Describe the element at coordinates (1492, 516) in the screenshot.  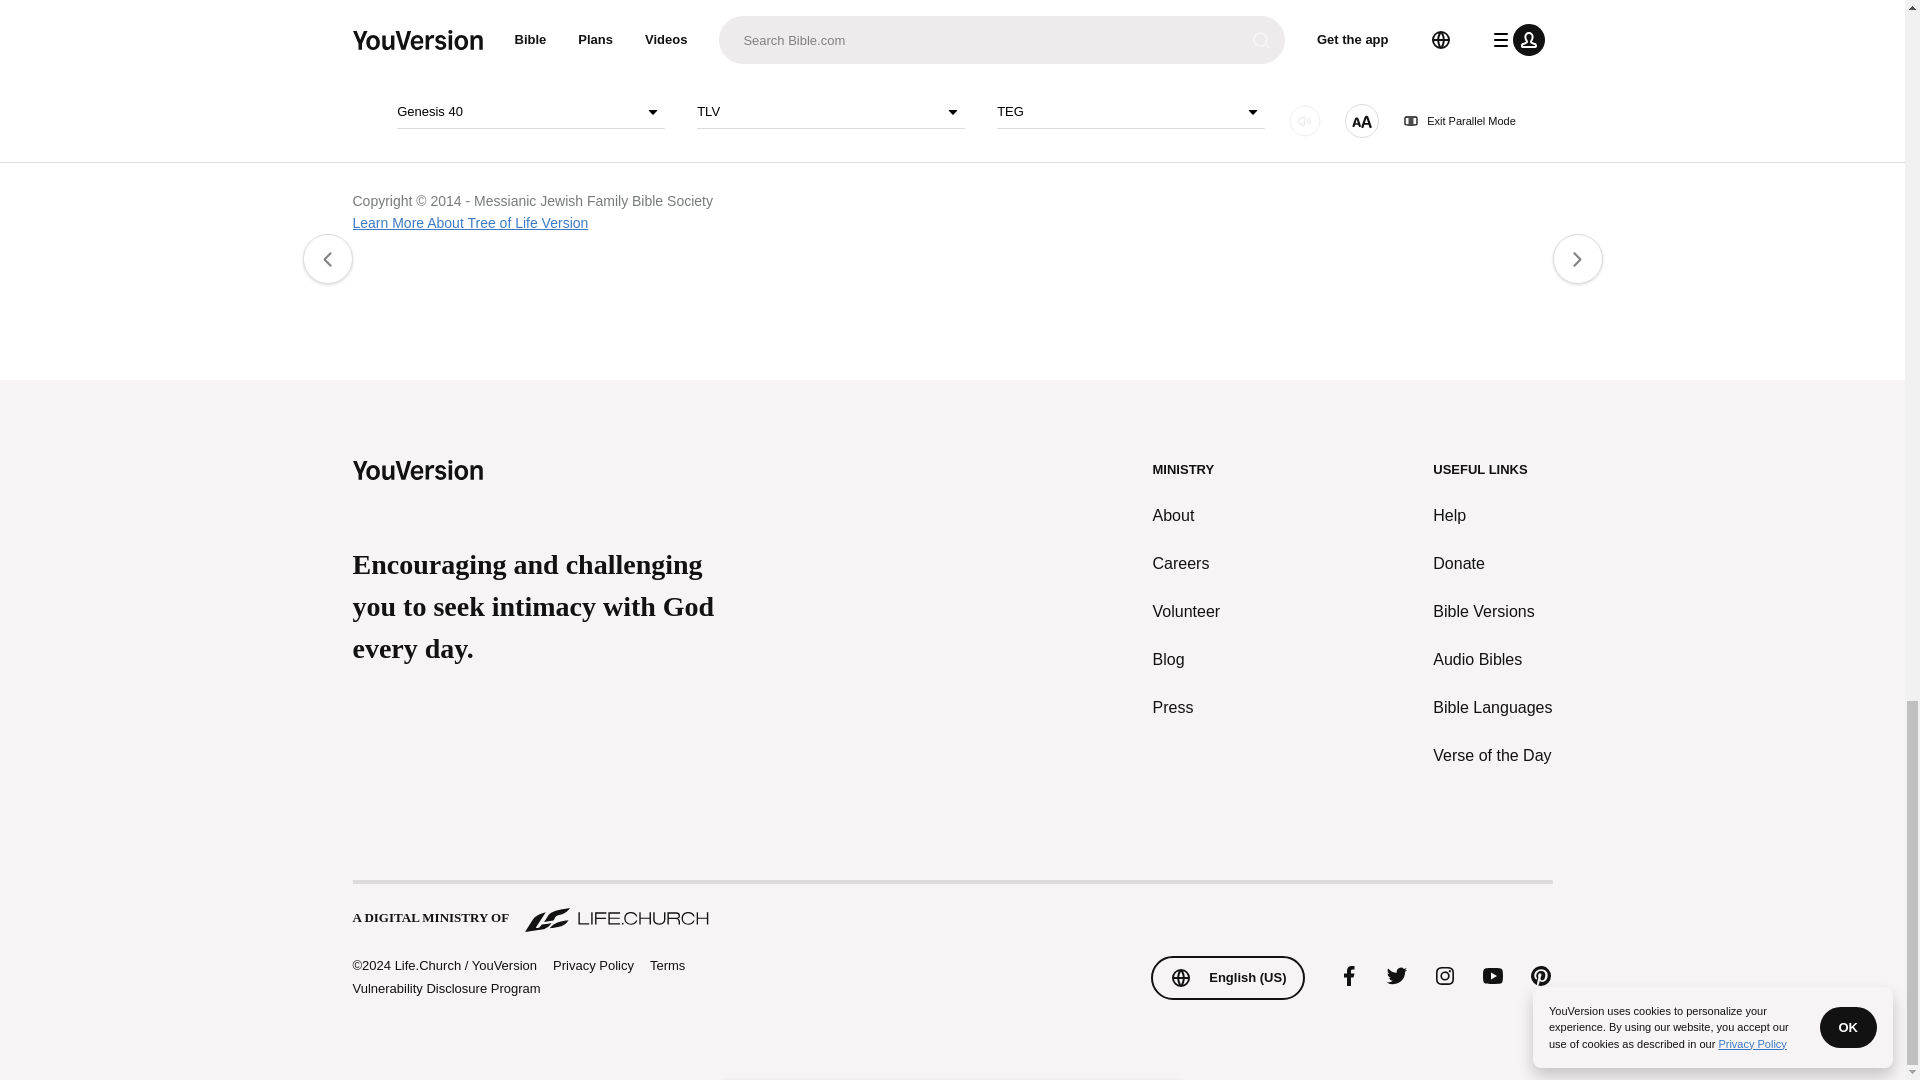
I see `Help` at that location.